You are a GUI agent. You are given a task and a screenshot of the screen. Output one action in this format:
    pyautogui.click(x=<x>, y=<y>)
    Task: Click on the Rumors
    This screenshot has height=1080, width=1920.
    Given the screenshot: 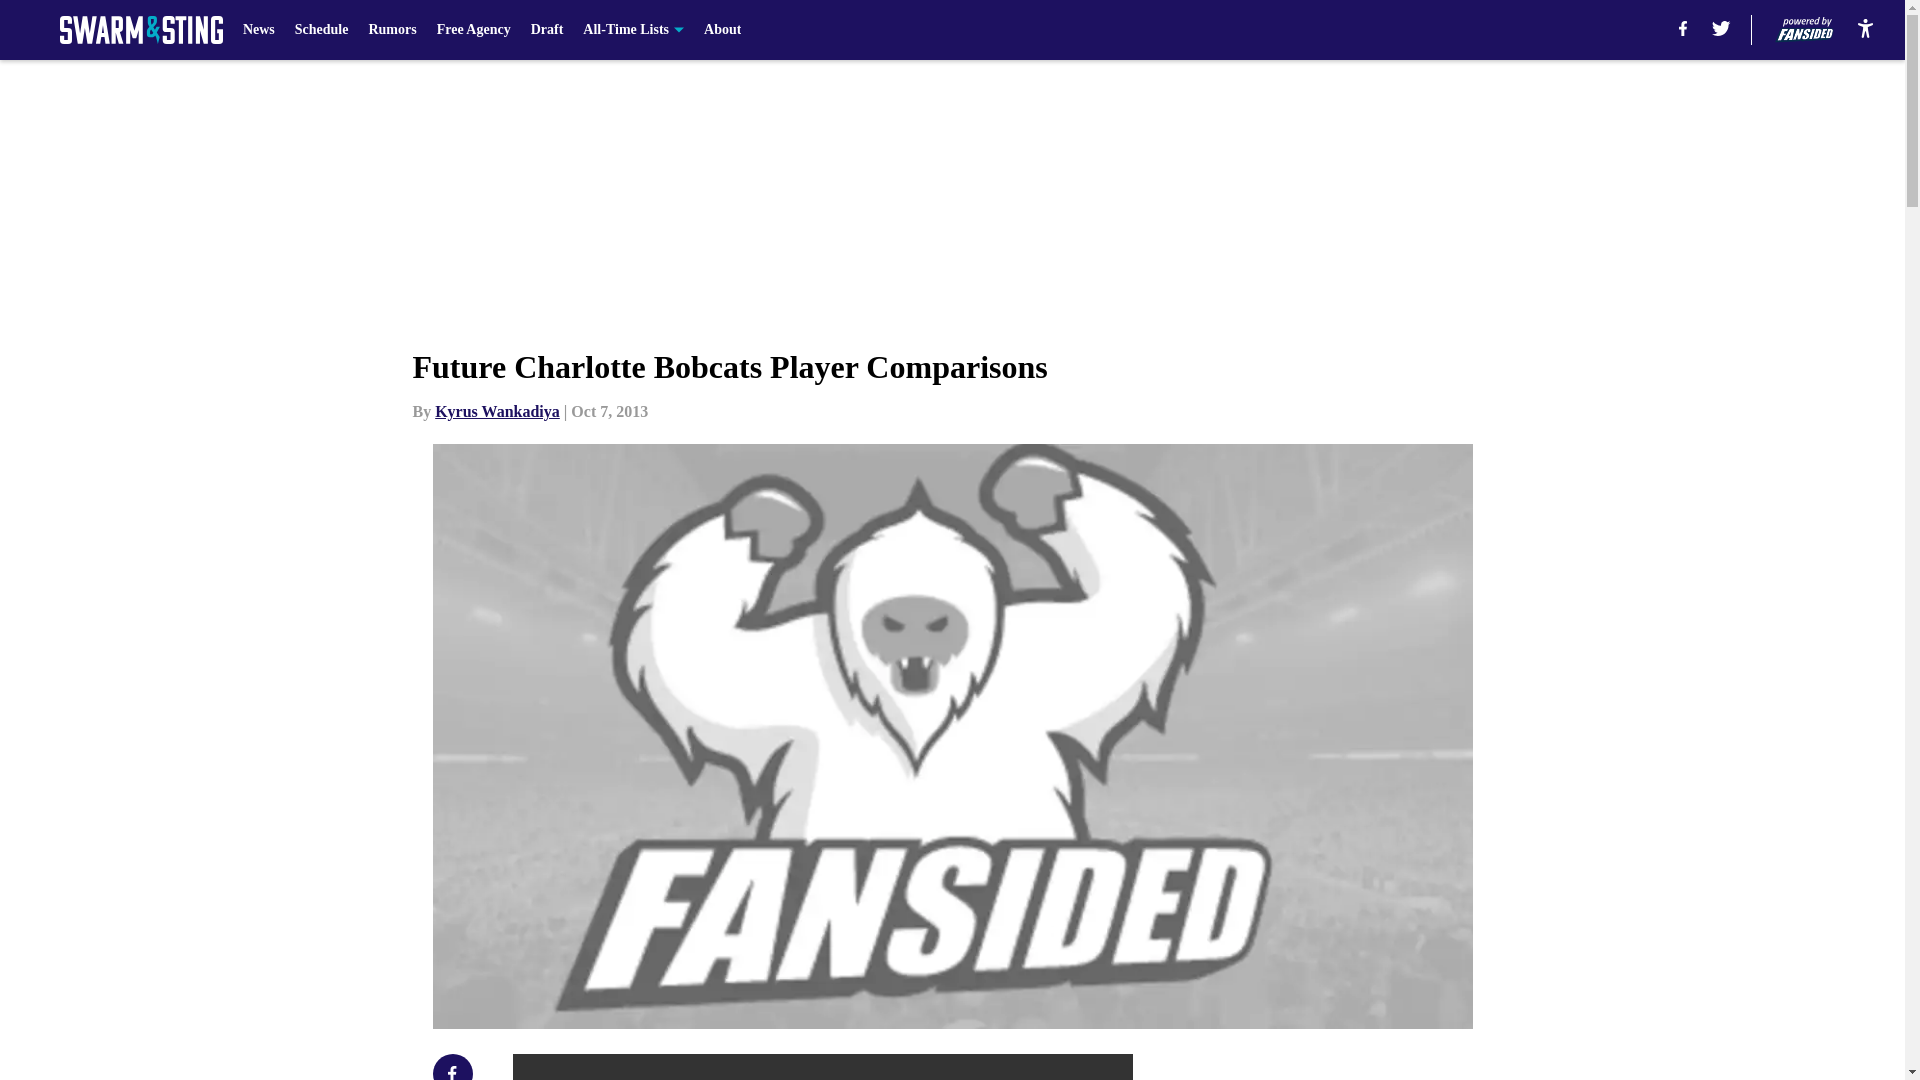 What is the action you would take?
    pyautogui.click(x=392, y=30)
    